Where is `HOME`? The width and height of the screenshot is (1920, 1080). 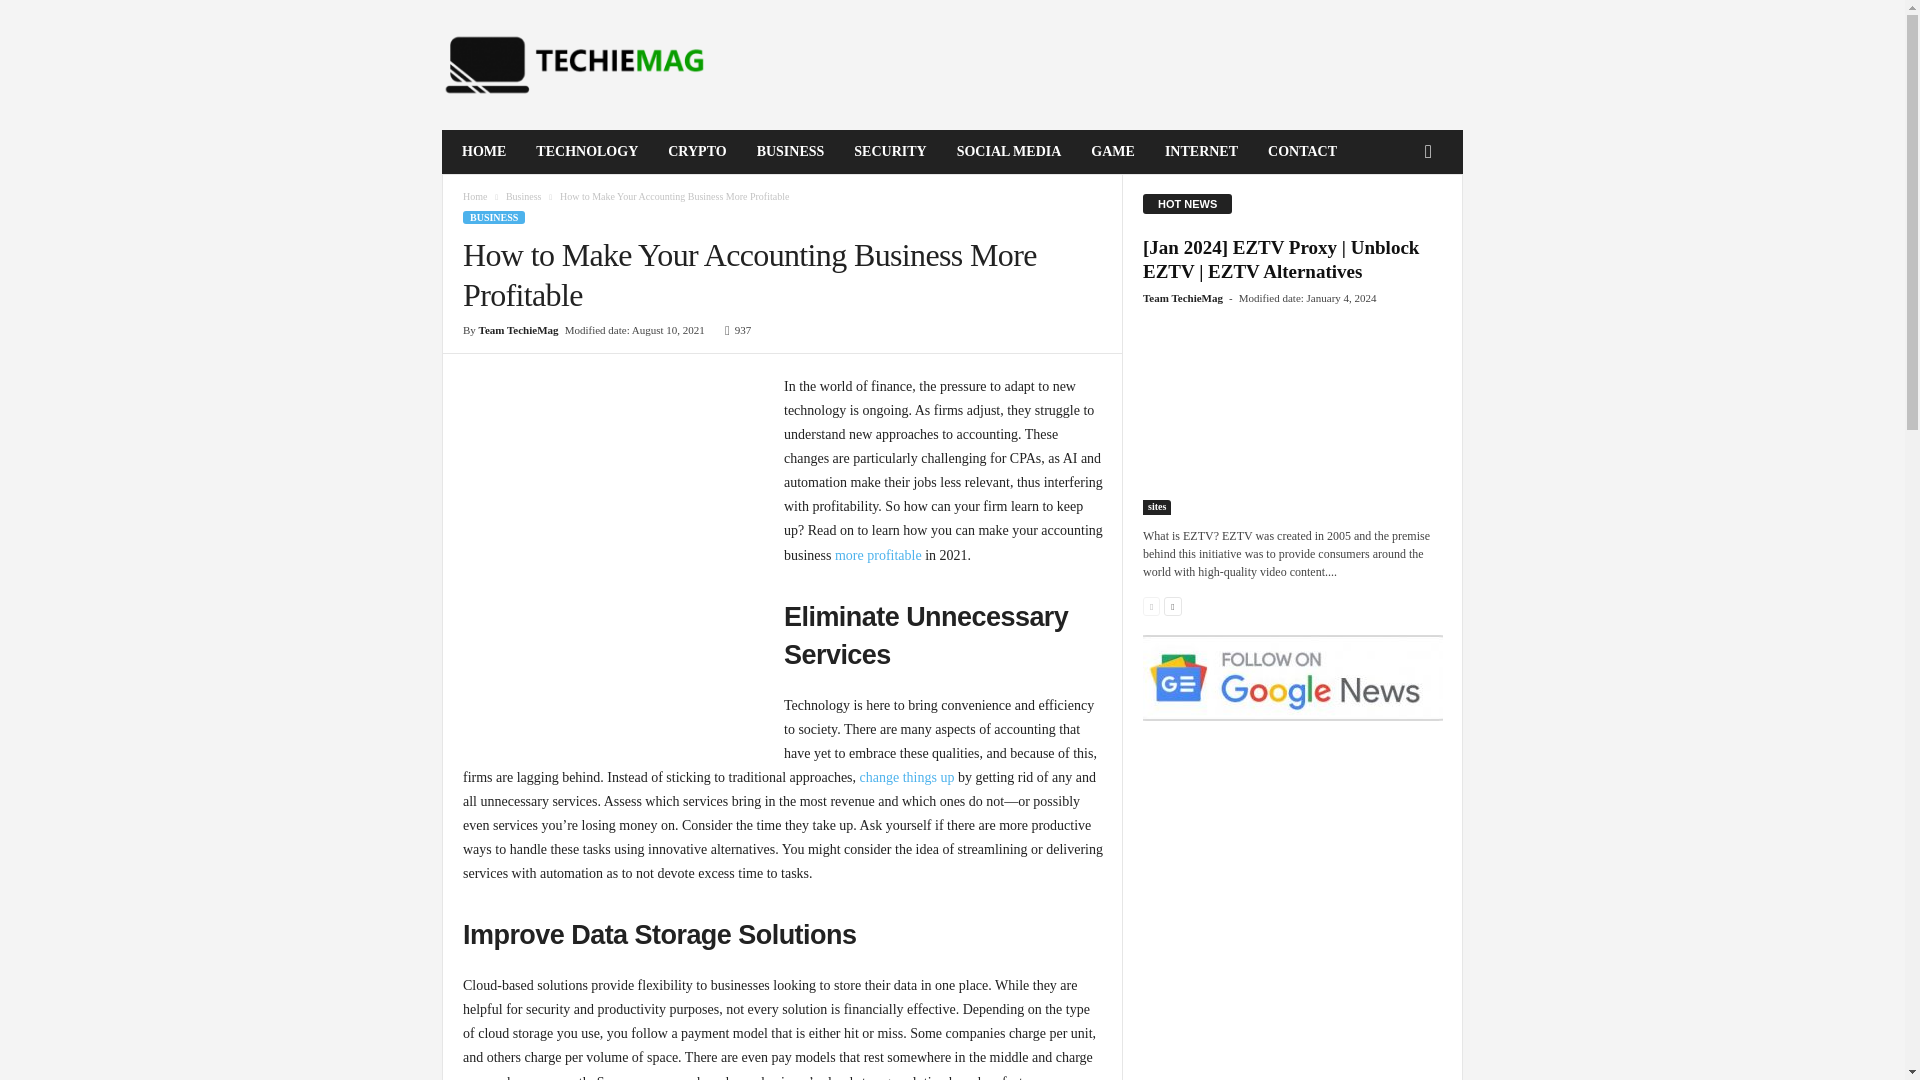 HOME is located at coordinates (484, 151).